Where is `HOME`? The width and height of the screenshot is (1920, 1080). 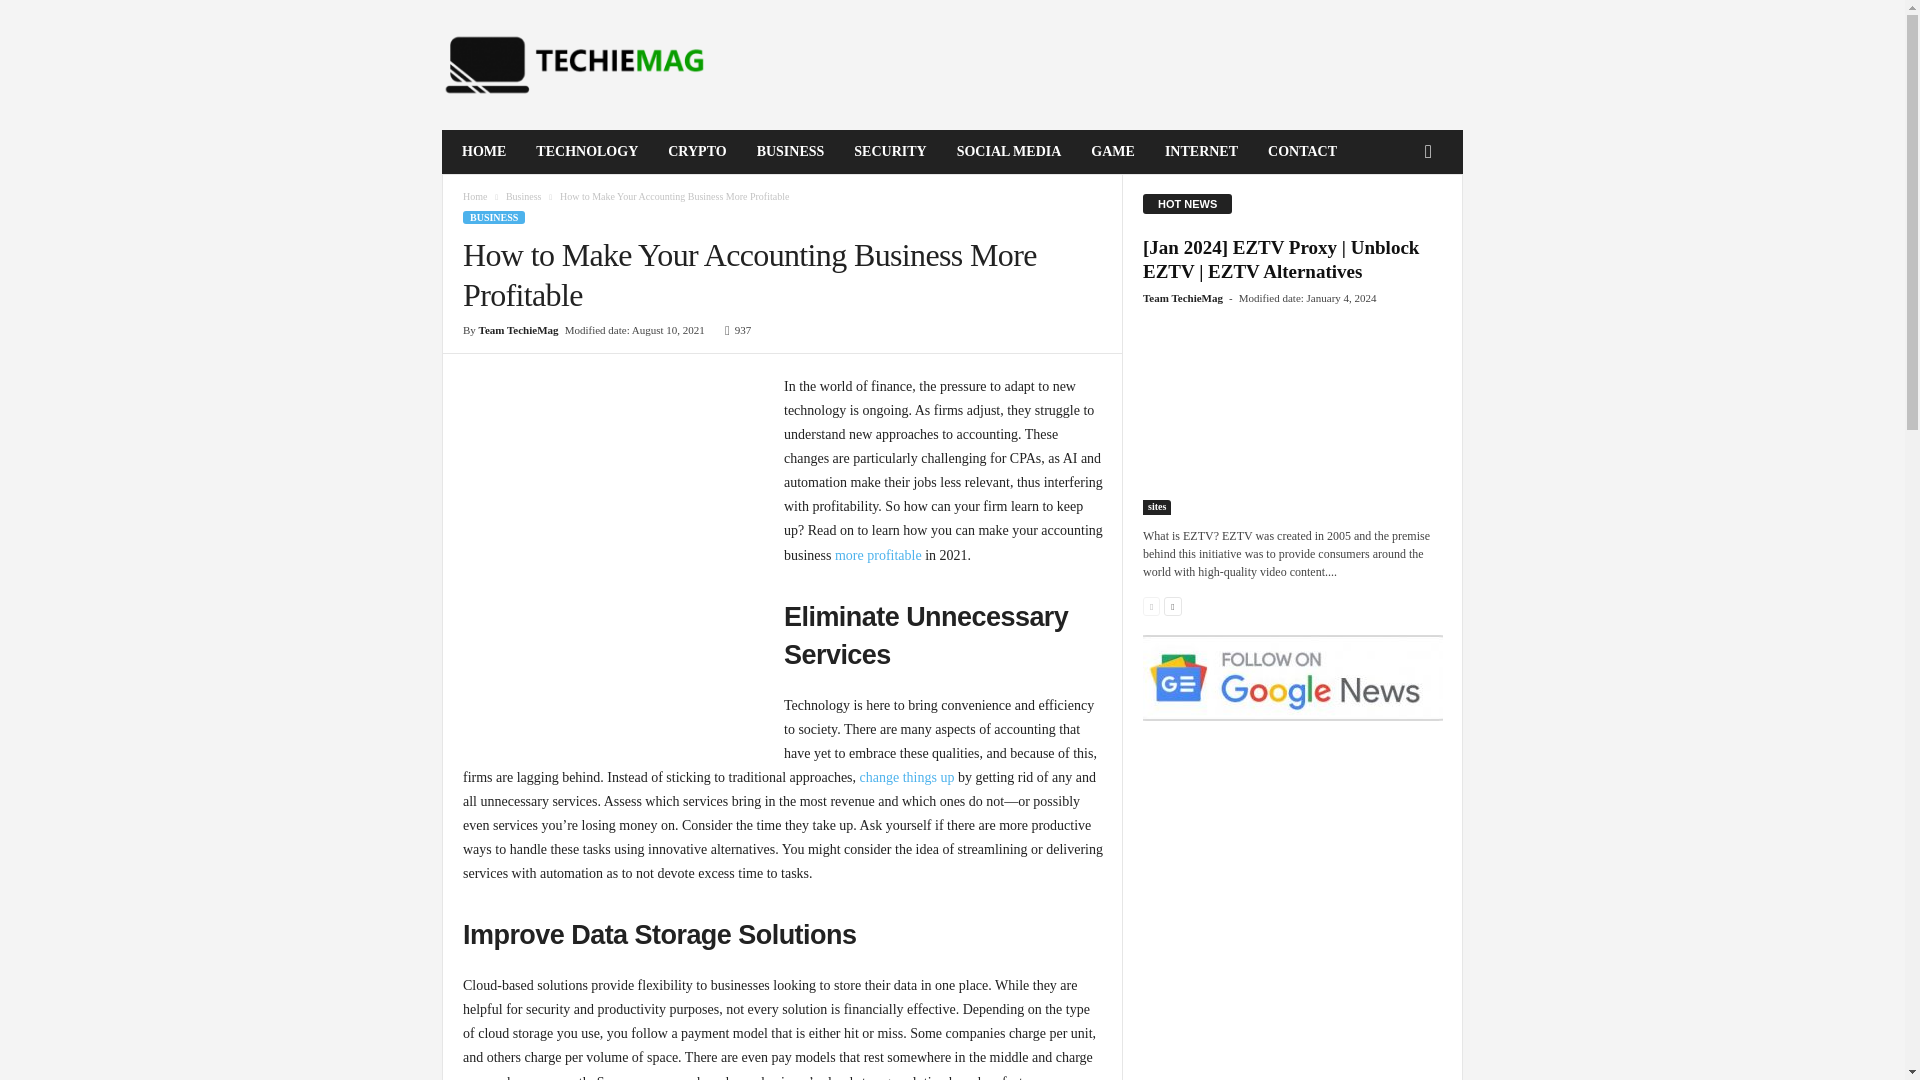 HOME is located at coordinates (484, 151).